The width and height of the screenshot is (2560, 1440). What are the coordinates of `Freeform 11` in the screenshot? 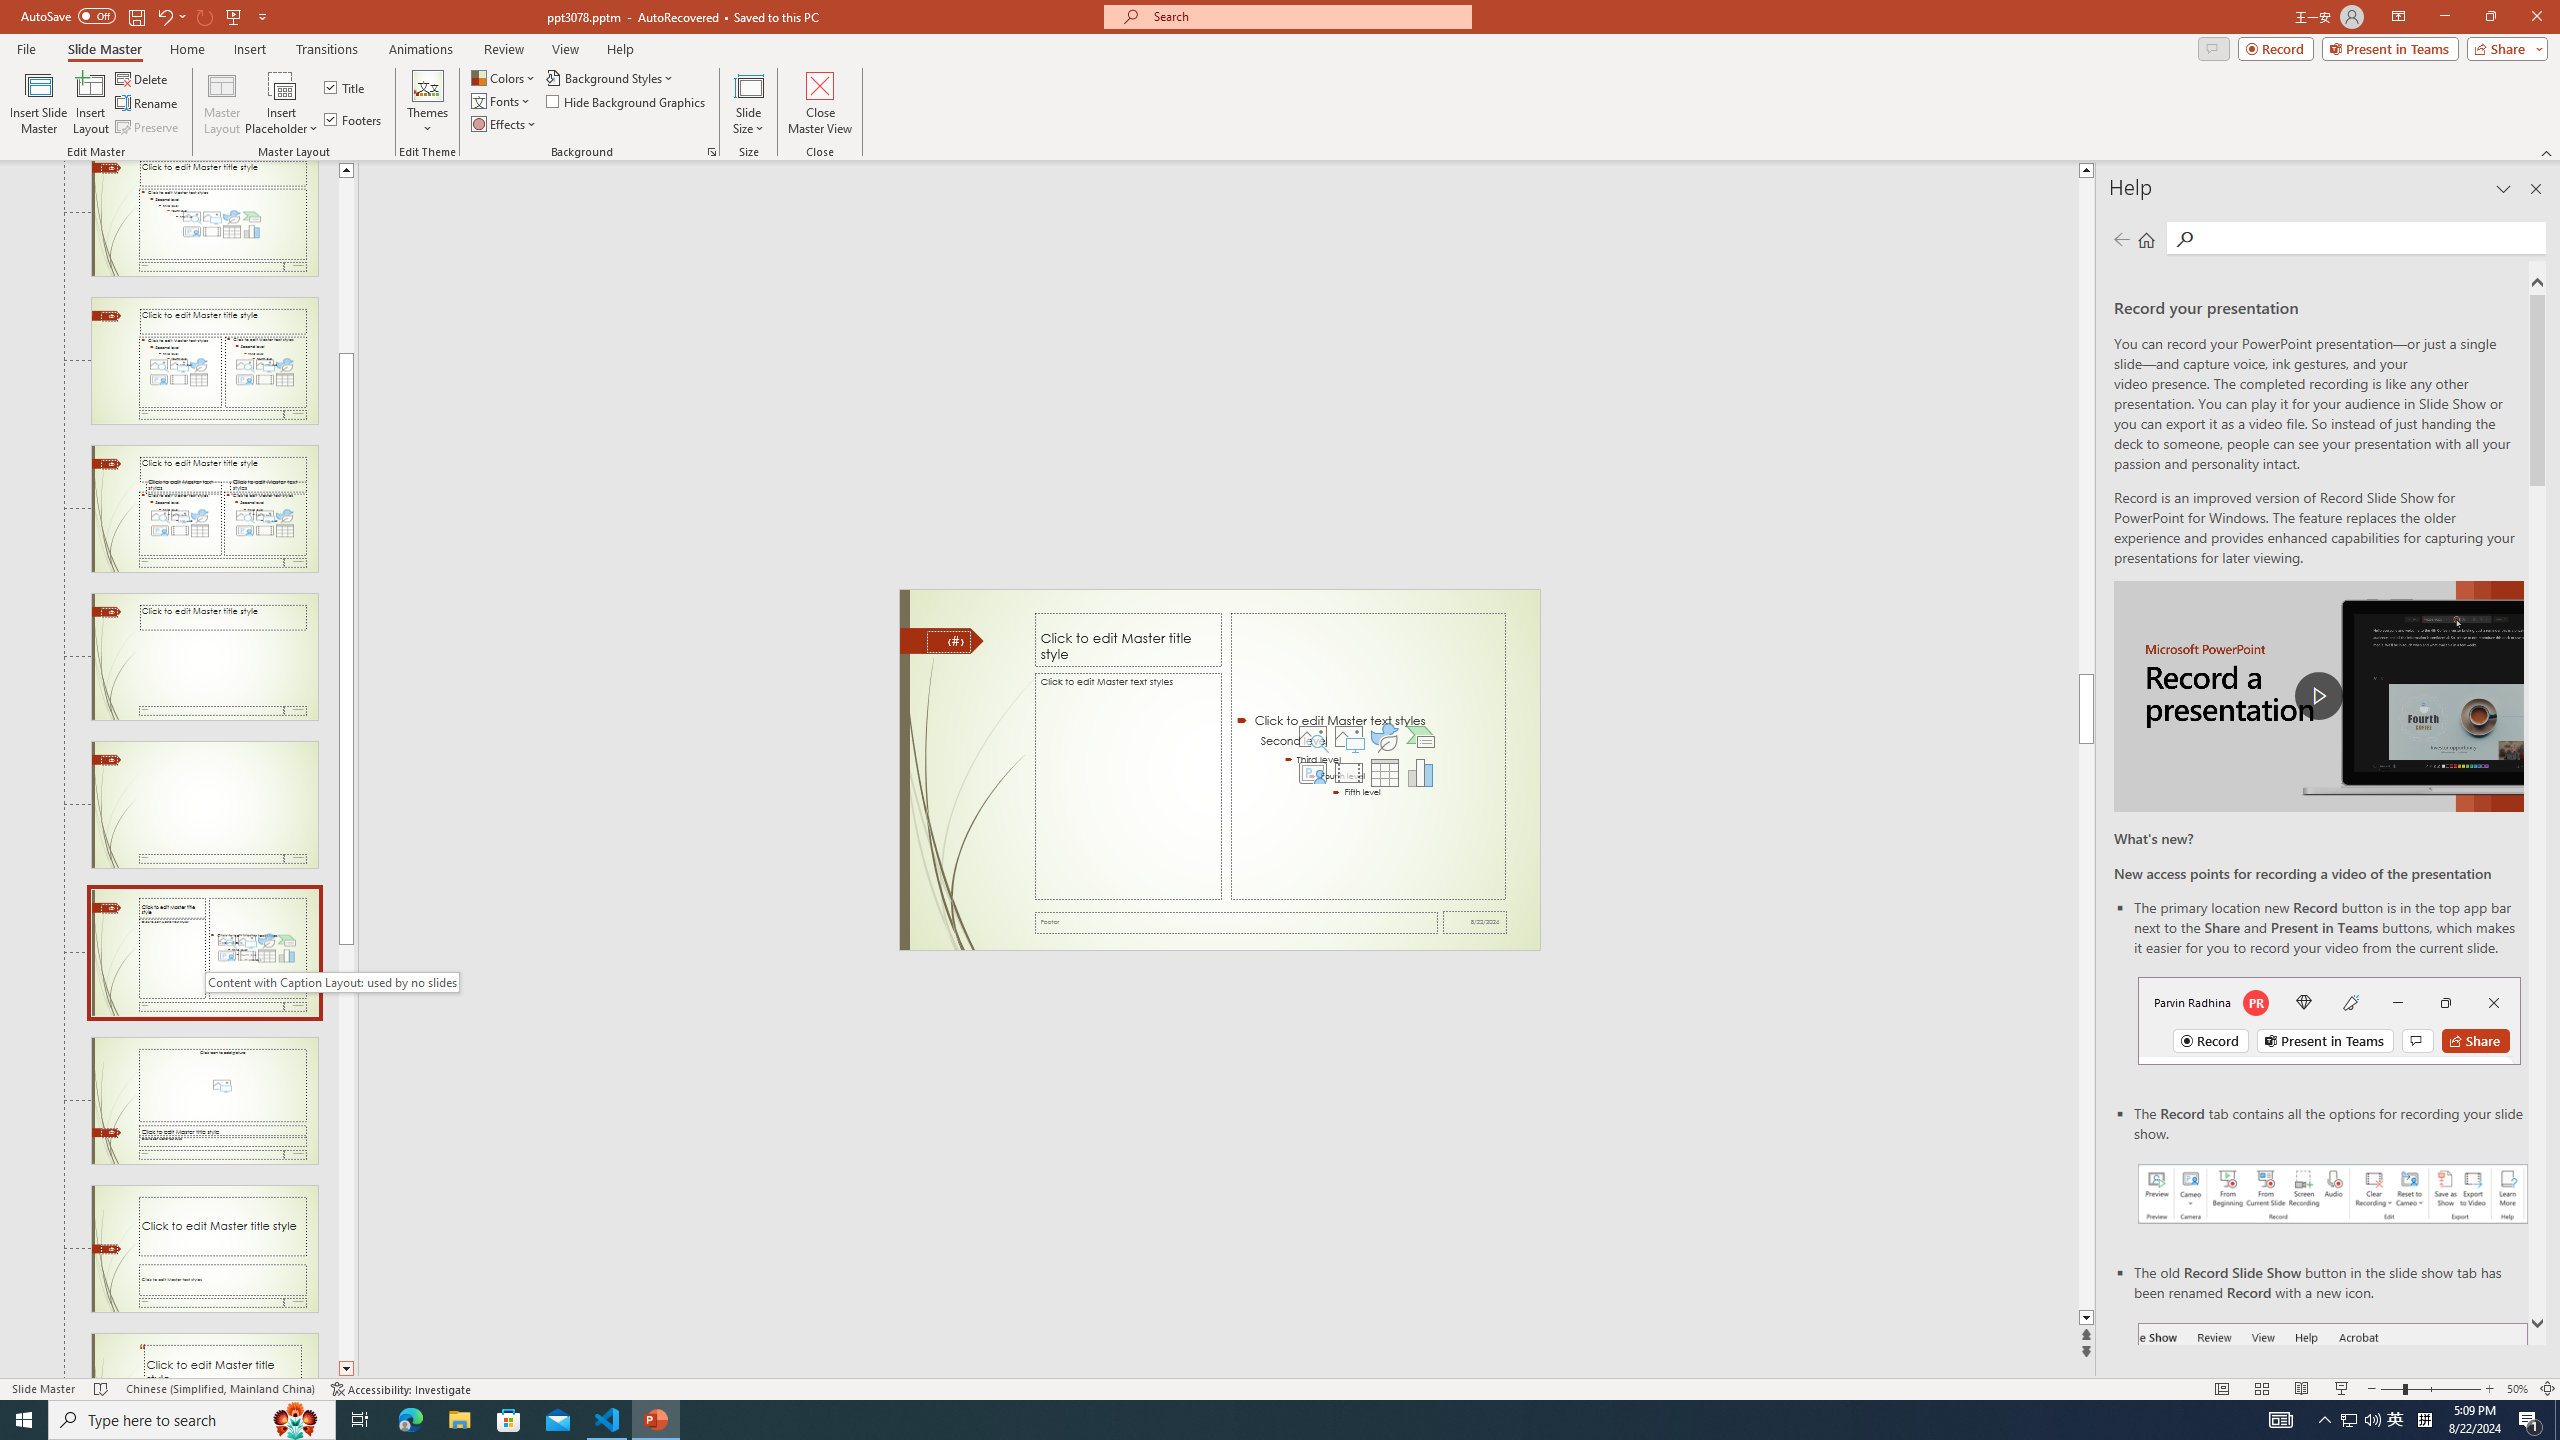 It's located at (942, 640).